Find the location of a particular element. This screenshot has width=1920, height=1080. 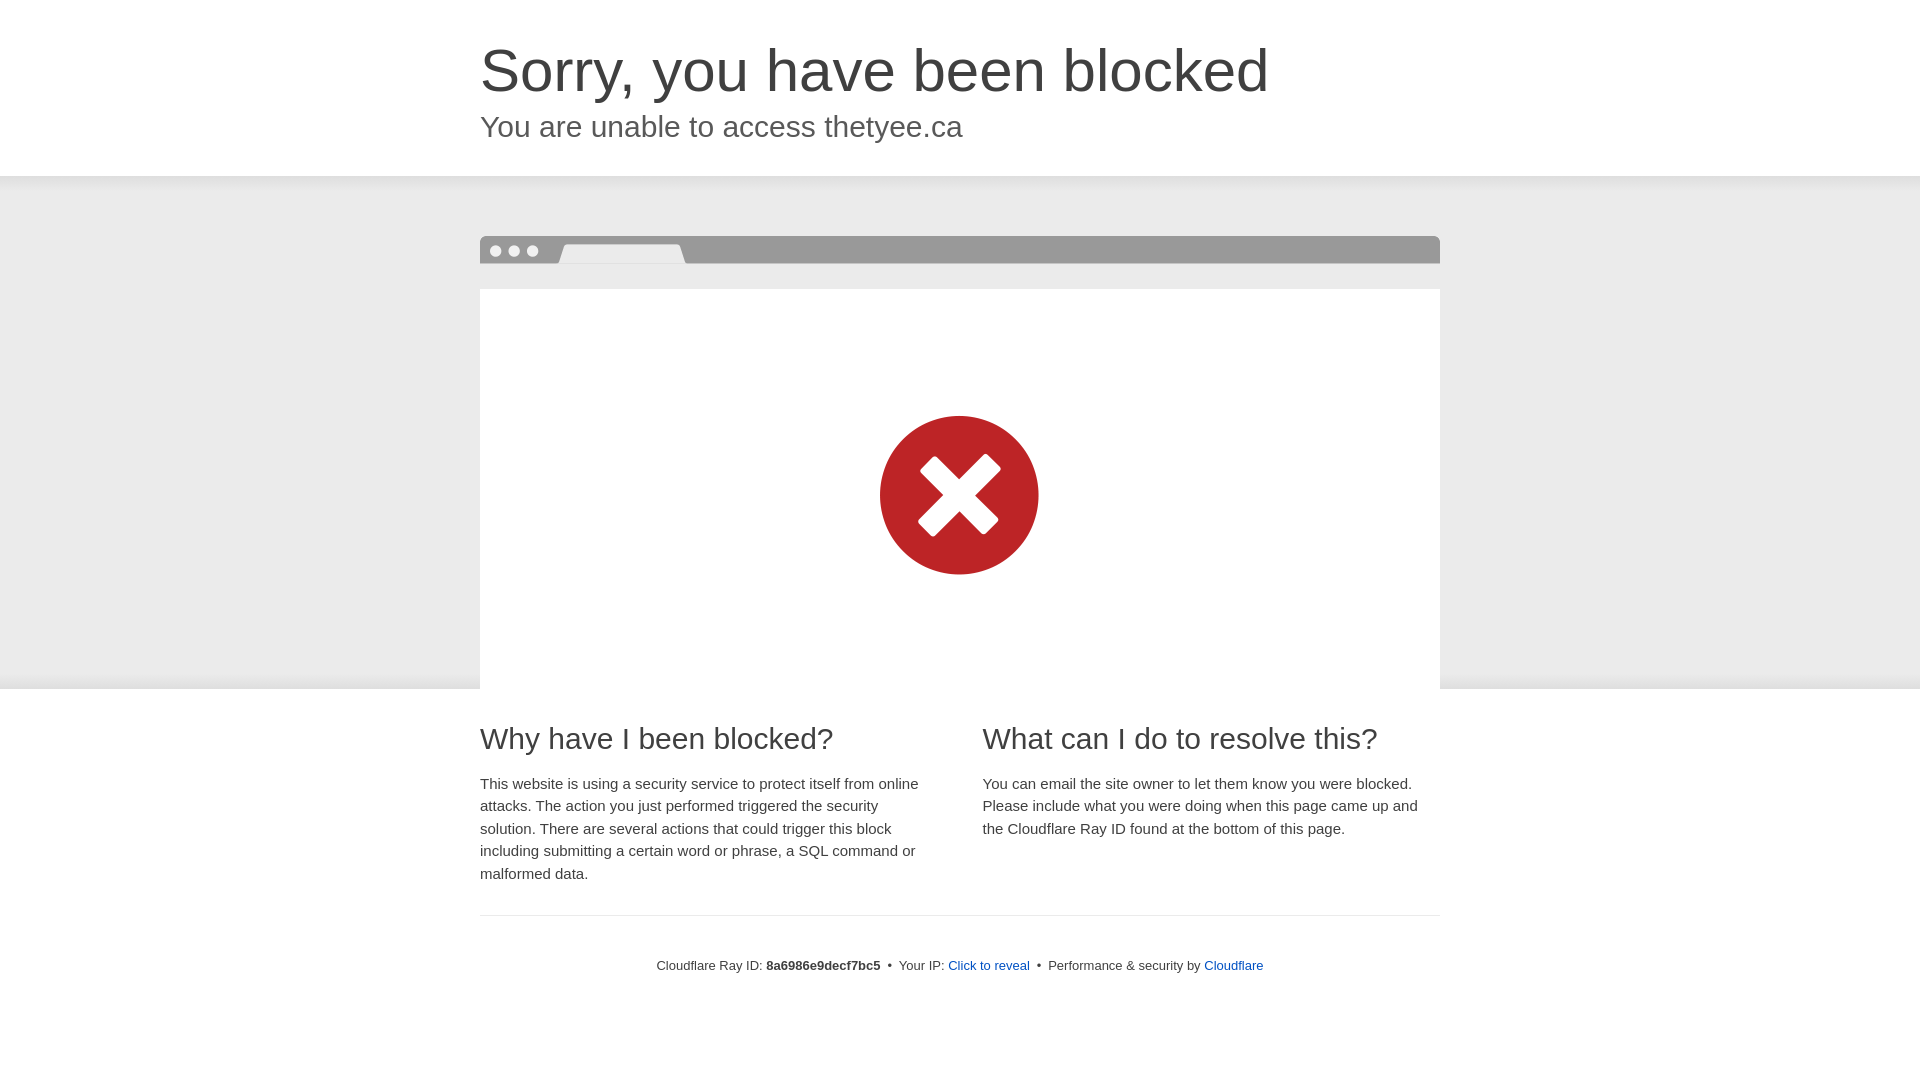

Click to reveal is located at coordinates (988, 966).